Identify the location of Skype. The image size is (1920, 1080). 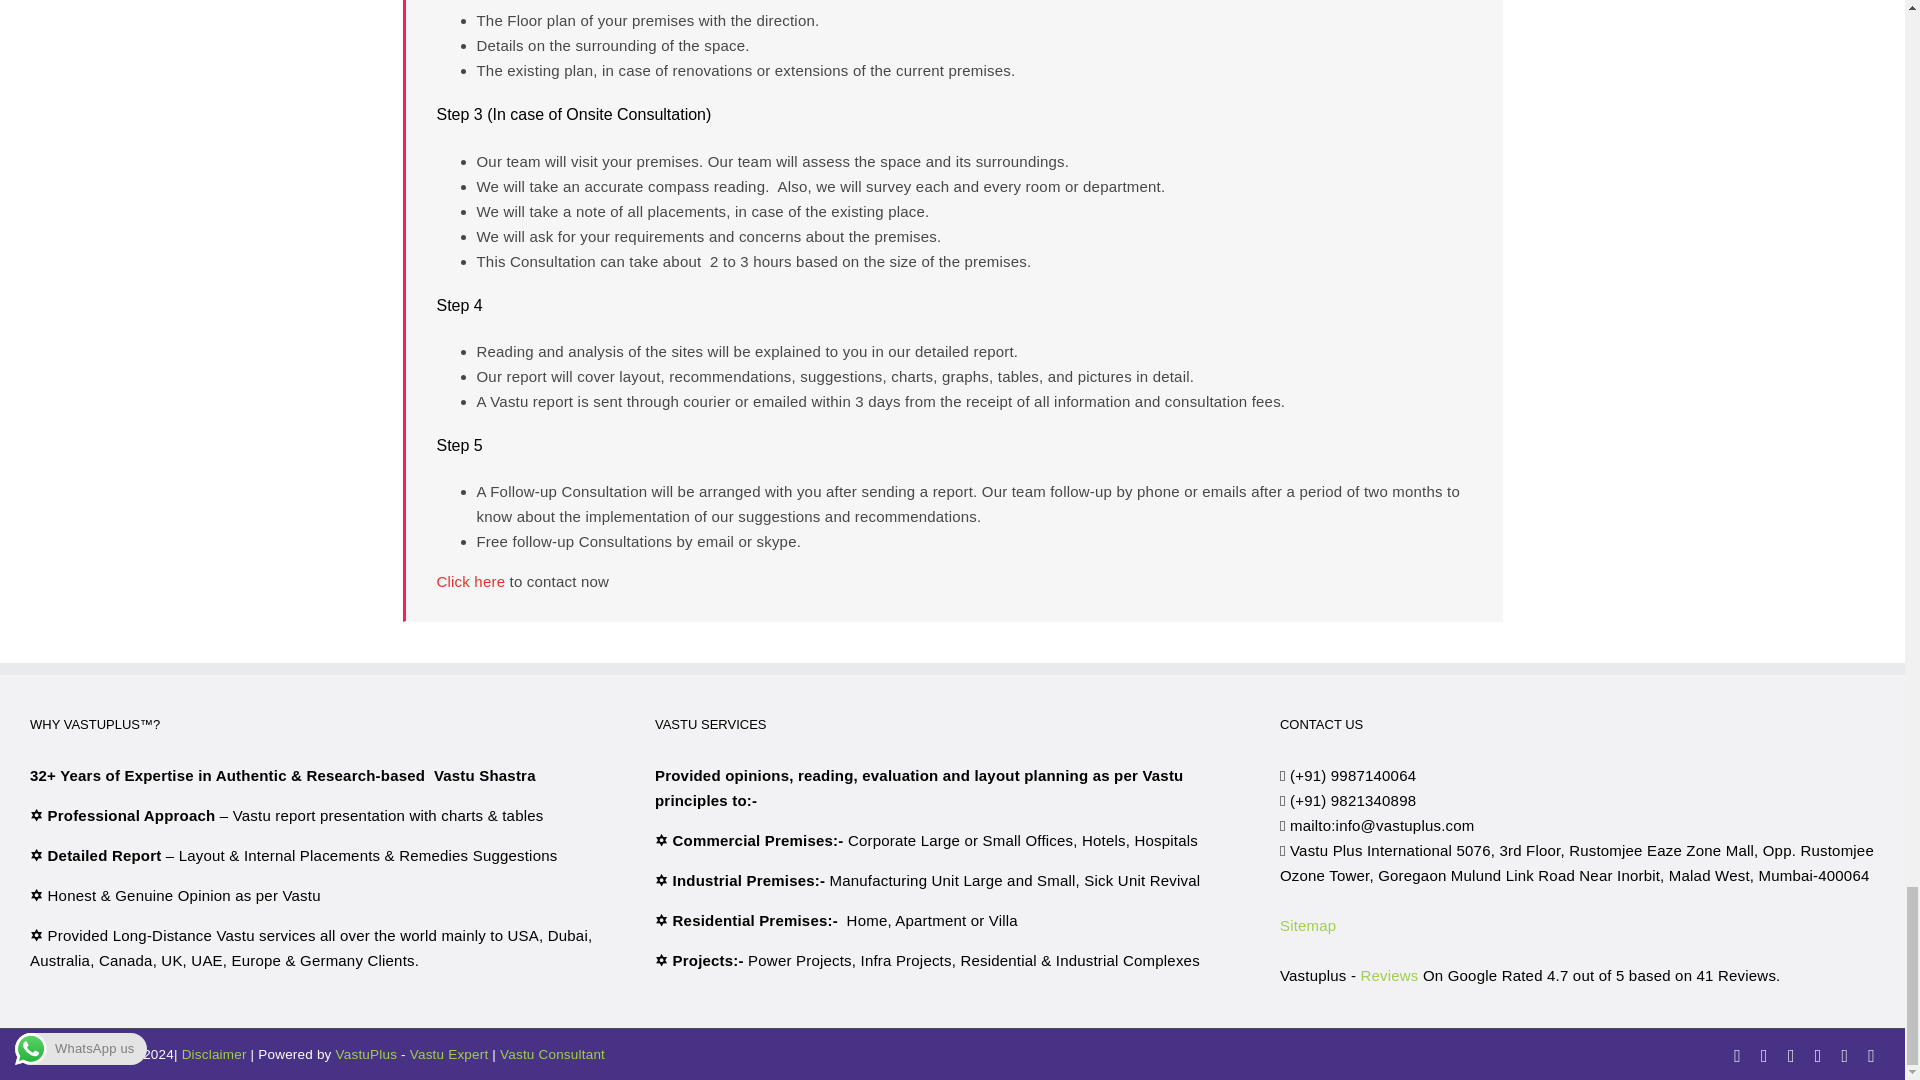
(1818, 1055).